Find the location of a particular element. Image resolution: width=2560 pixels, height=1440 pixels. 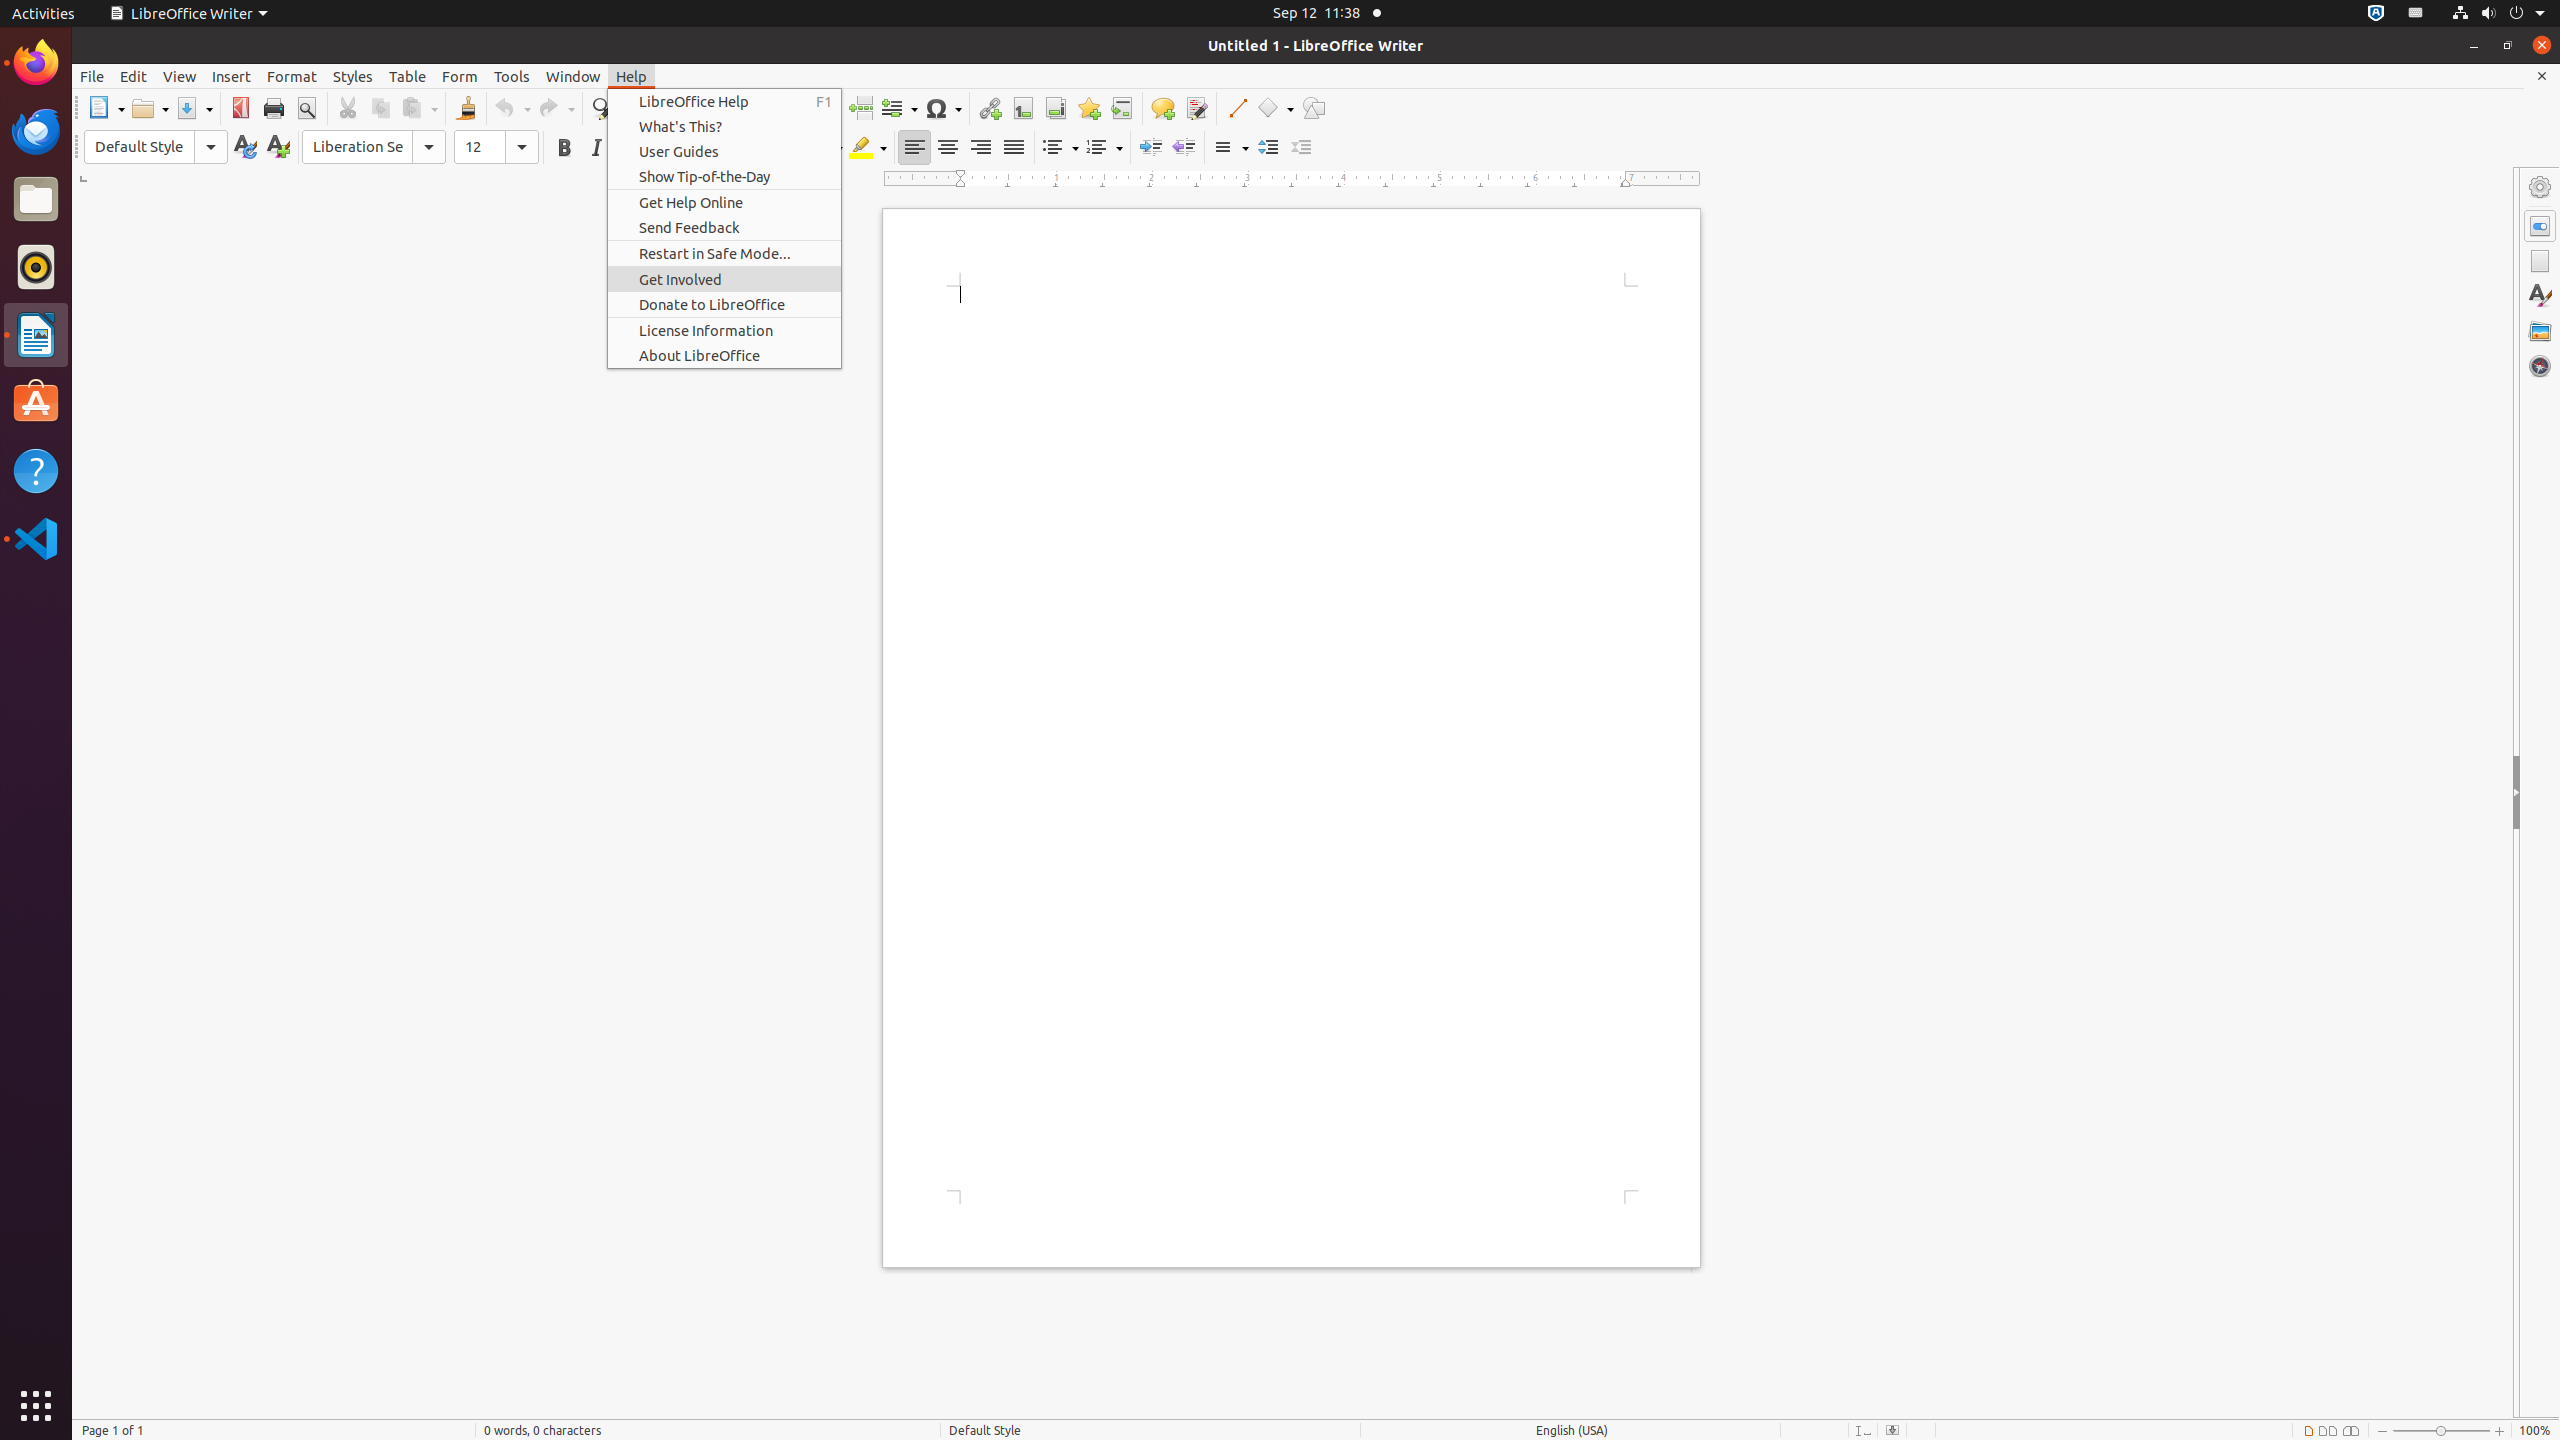

Field is located at coordinates (899, 108).